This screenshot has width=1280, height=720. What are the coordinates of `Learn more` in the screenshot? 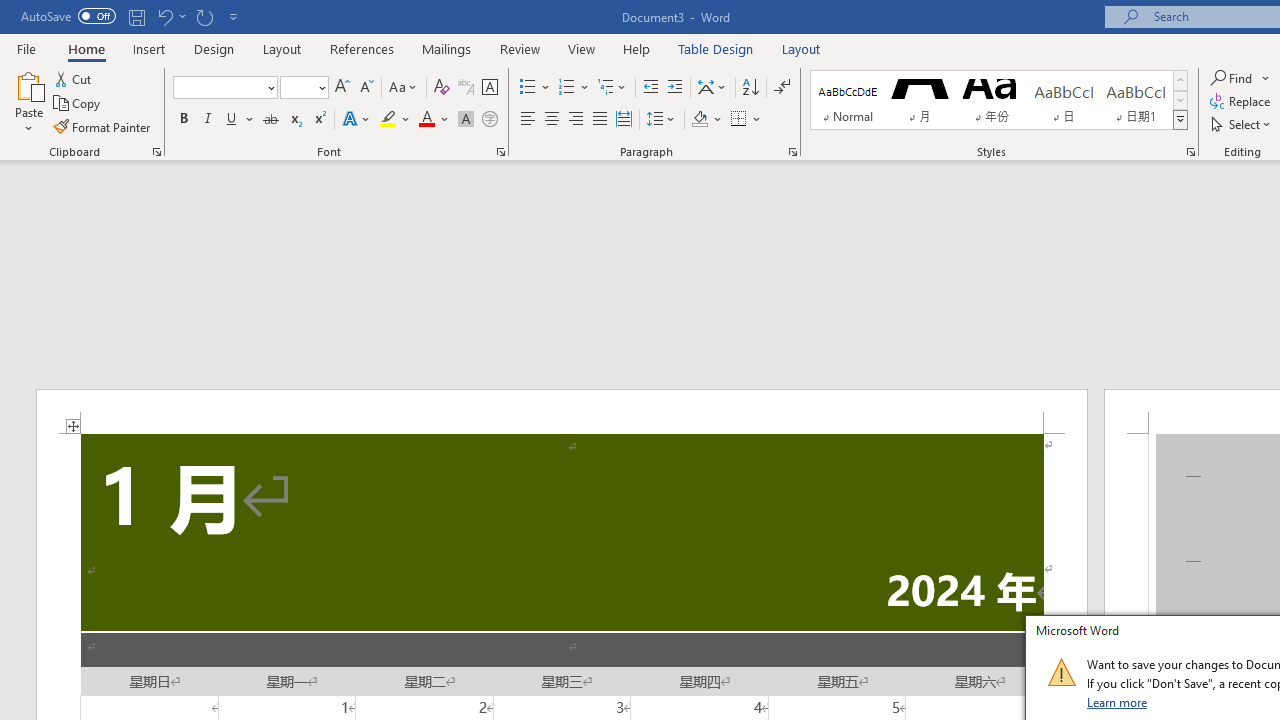 It's located at (1118, 702).